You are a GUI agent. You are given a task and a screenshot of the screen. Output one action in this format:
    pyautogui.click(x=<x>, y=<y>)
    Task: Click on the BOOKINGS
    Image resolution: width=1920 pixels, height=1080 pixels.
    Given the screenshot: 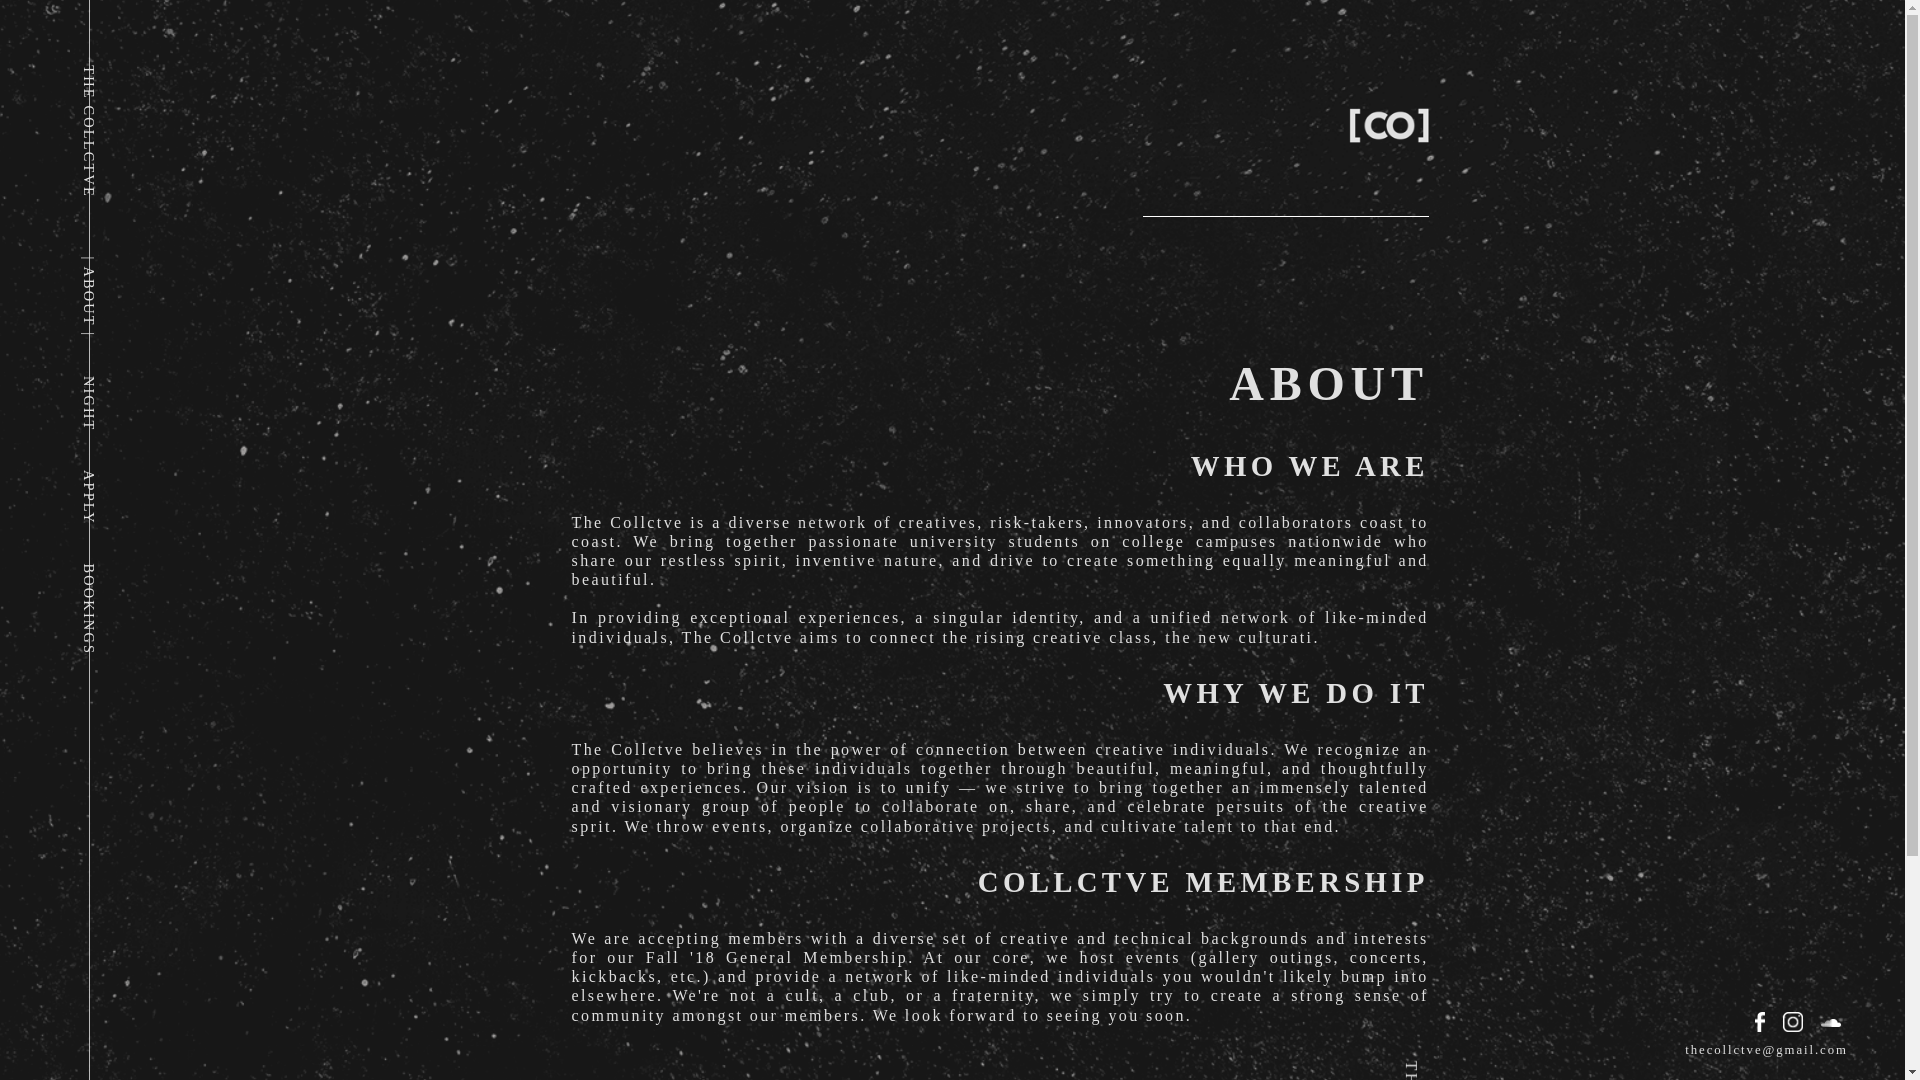 What is the action you would take?
    pyautogui.click(x=126, y=570)
    